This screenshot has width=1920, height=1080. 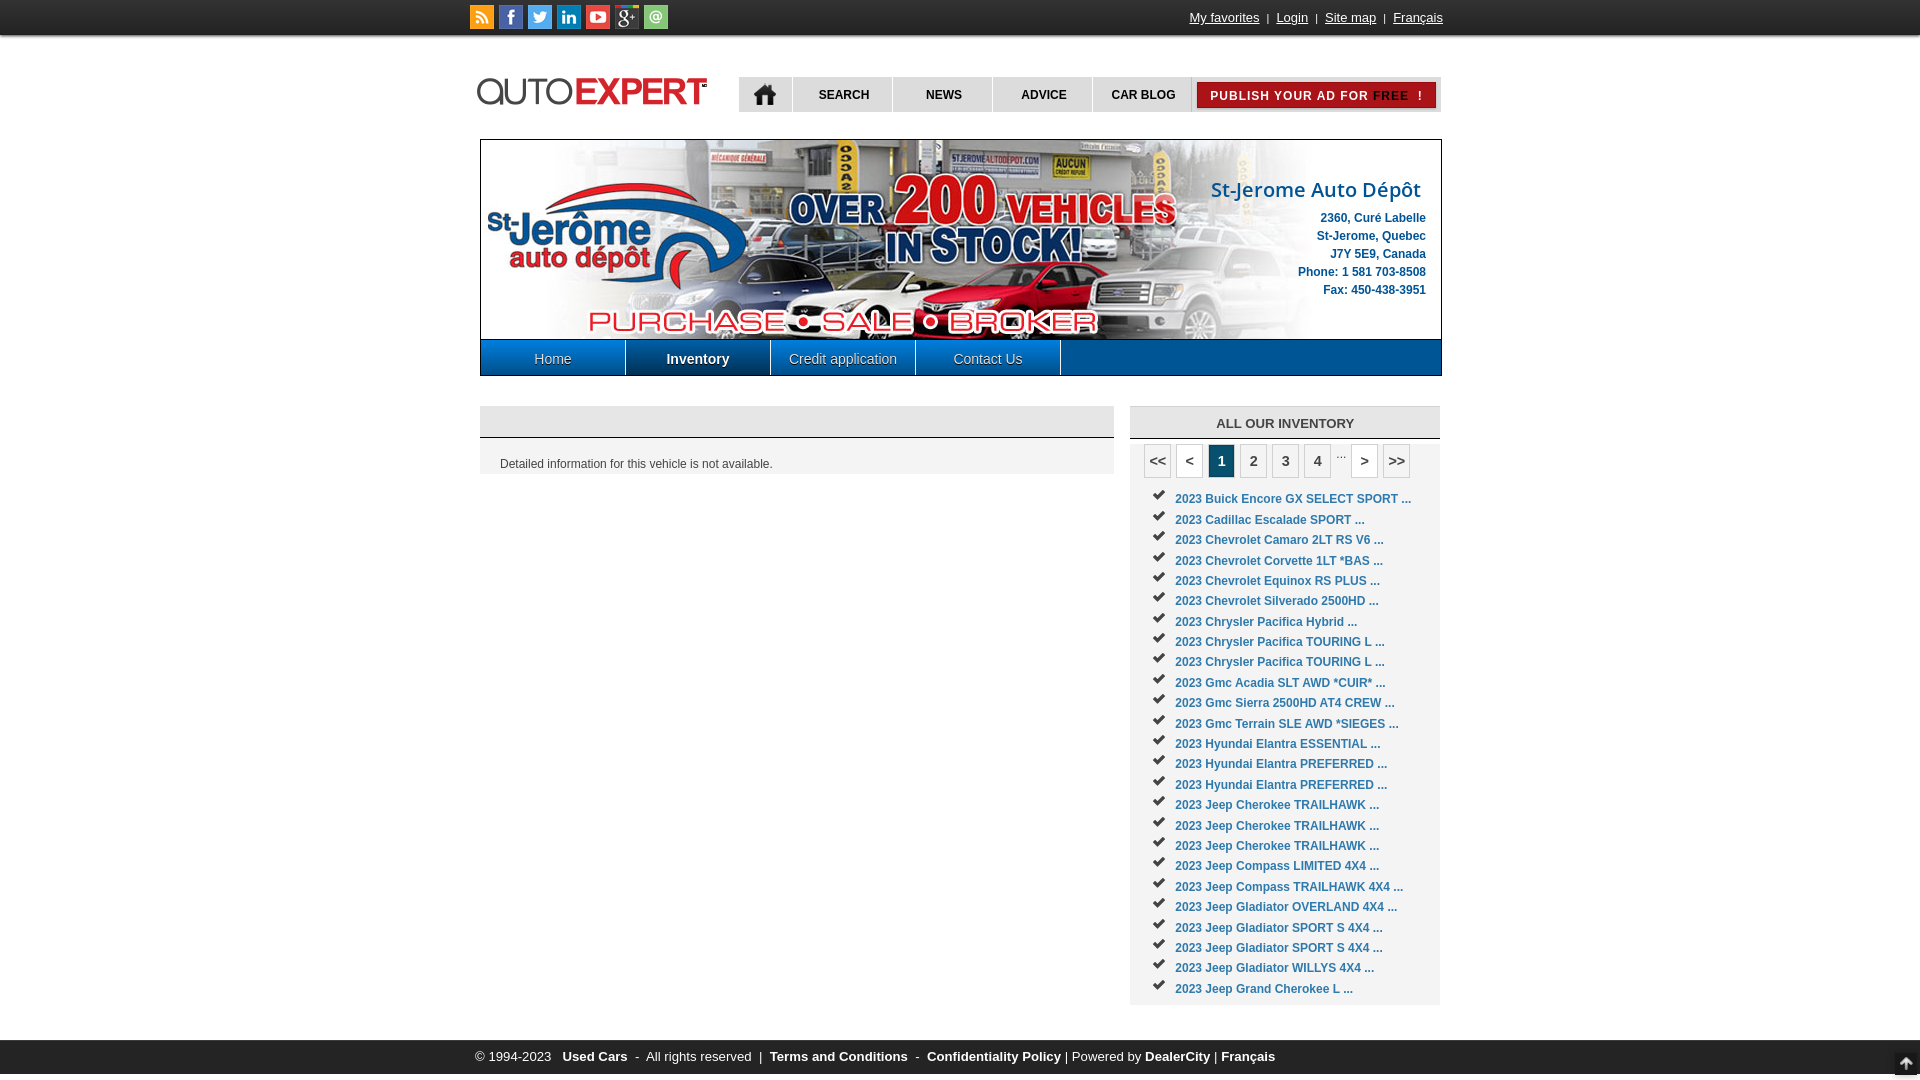 What do you see at coordinates (1396, 461) in the screenshot?
I see `>>` at bounding box center [1396, 461].